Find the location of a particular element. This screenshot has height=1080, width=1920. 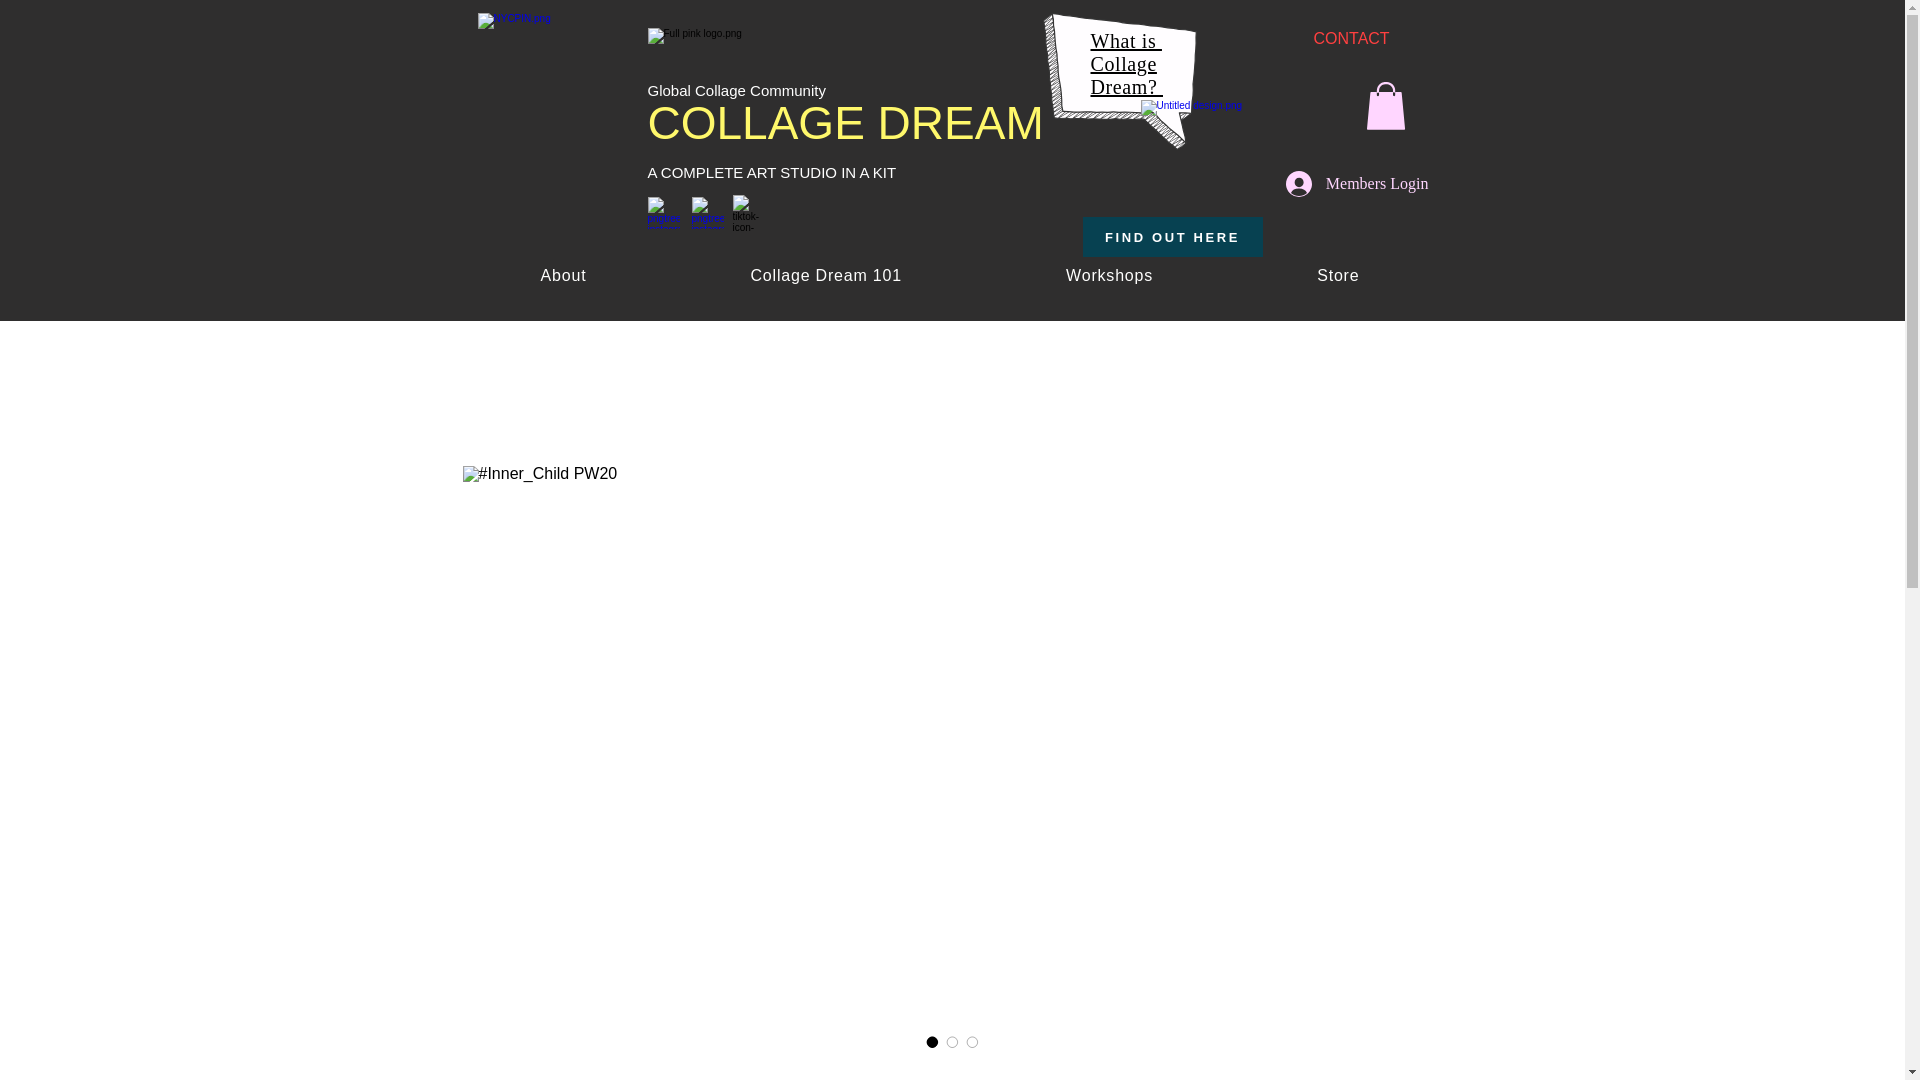

Collage Dream 101 is located at coordinates (826, 276).